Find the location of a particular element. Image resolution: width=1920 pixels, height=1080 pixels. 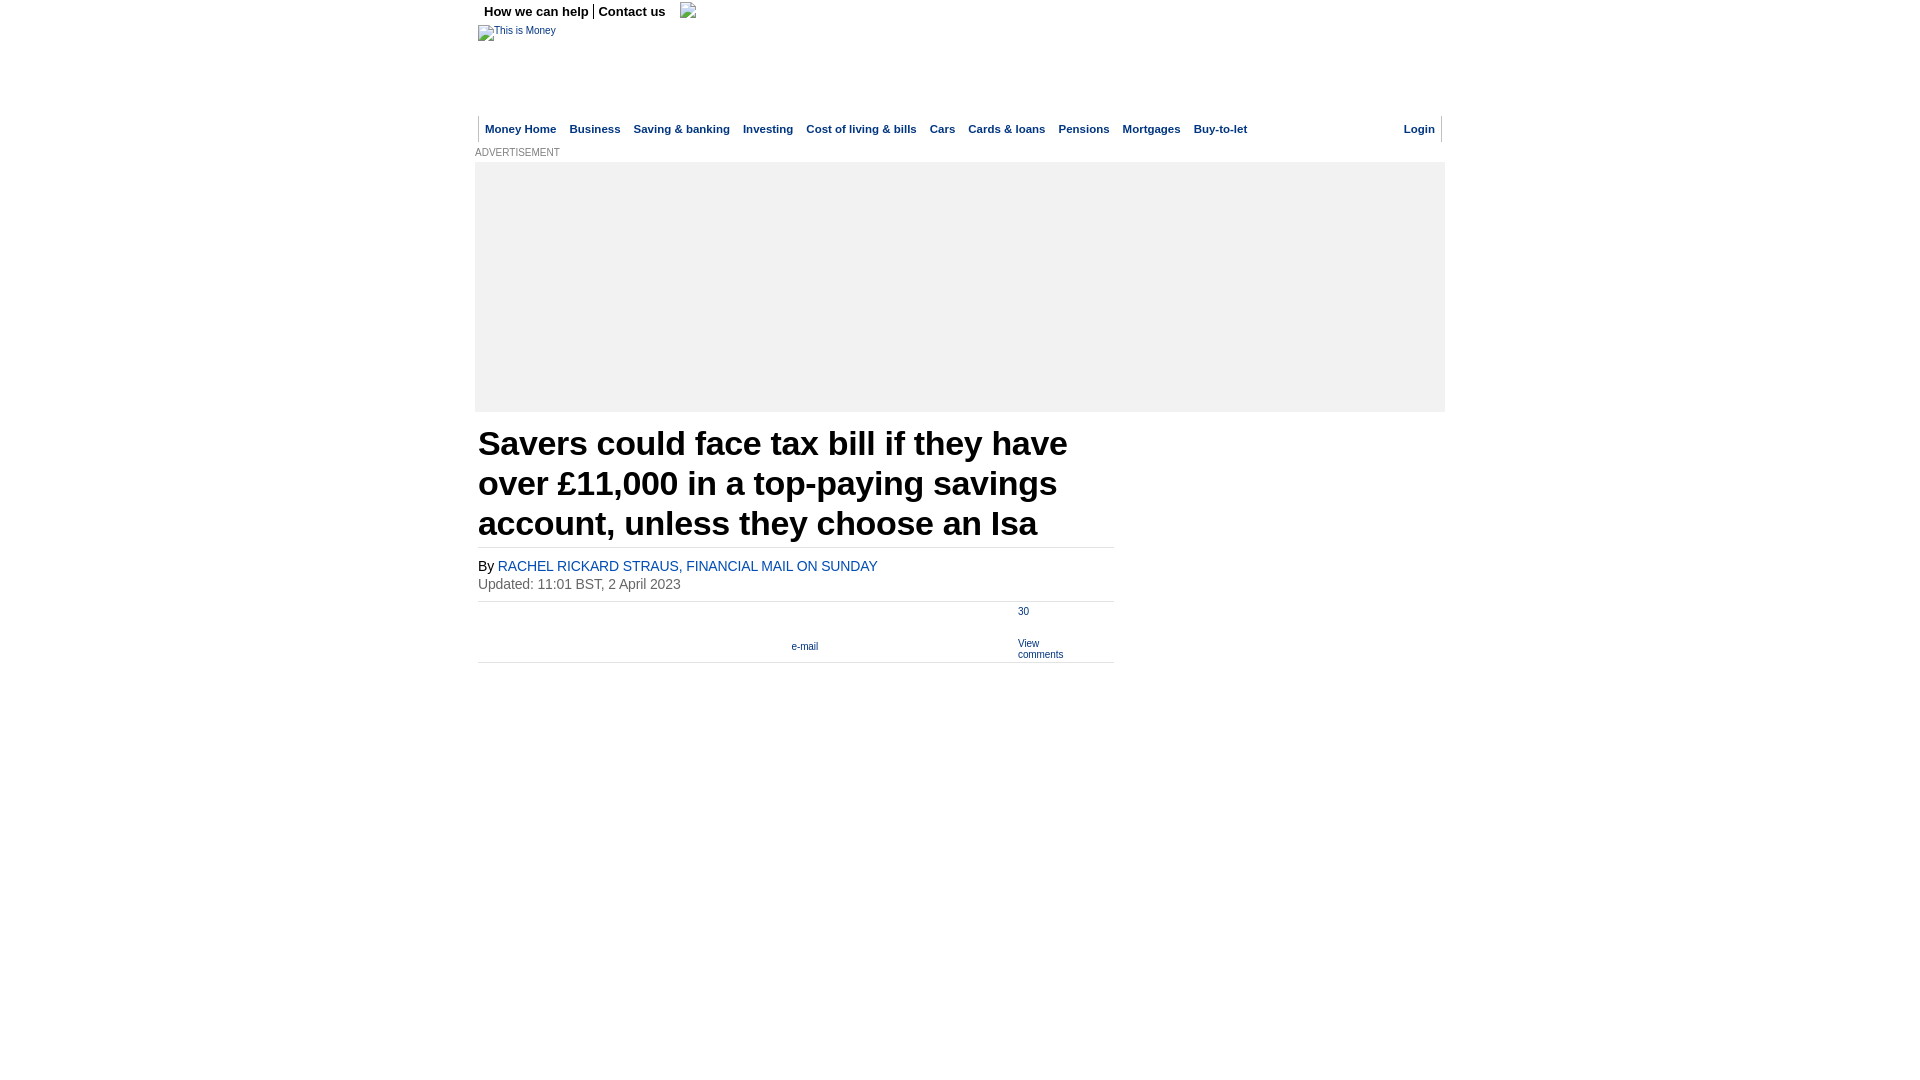

Business is located at coordinates (594, 129).